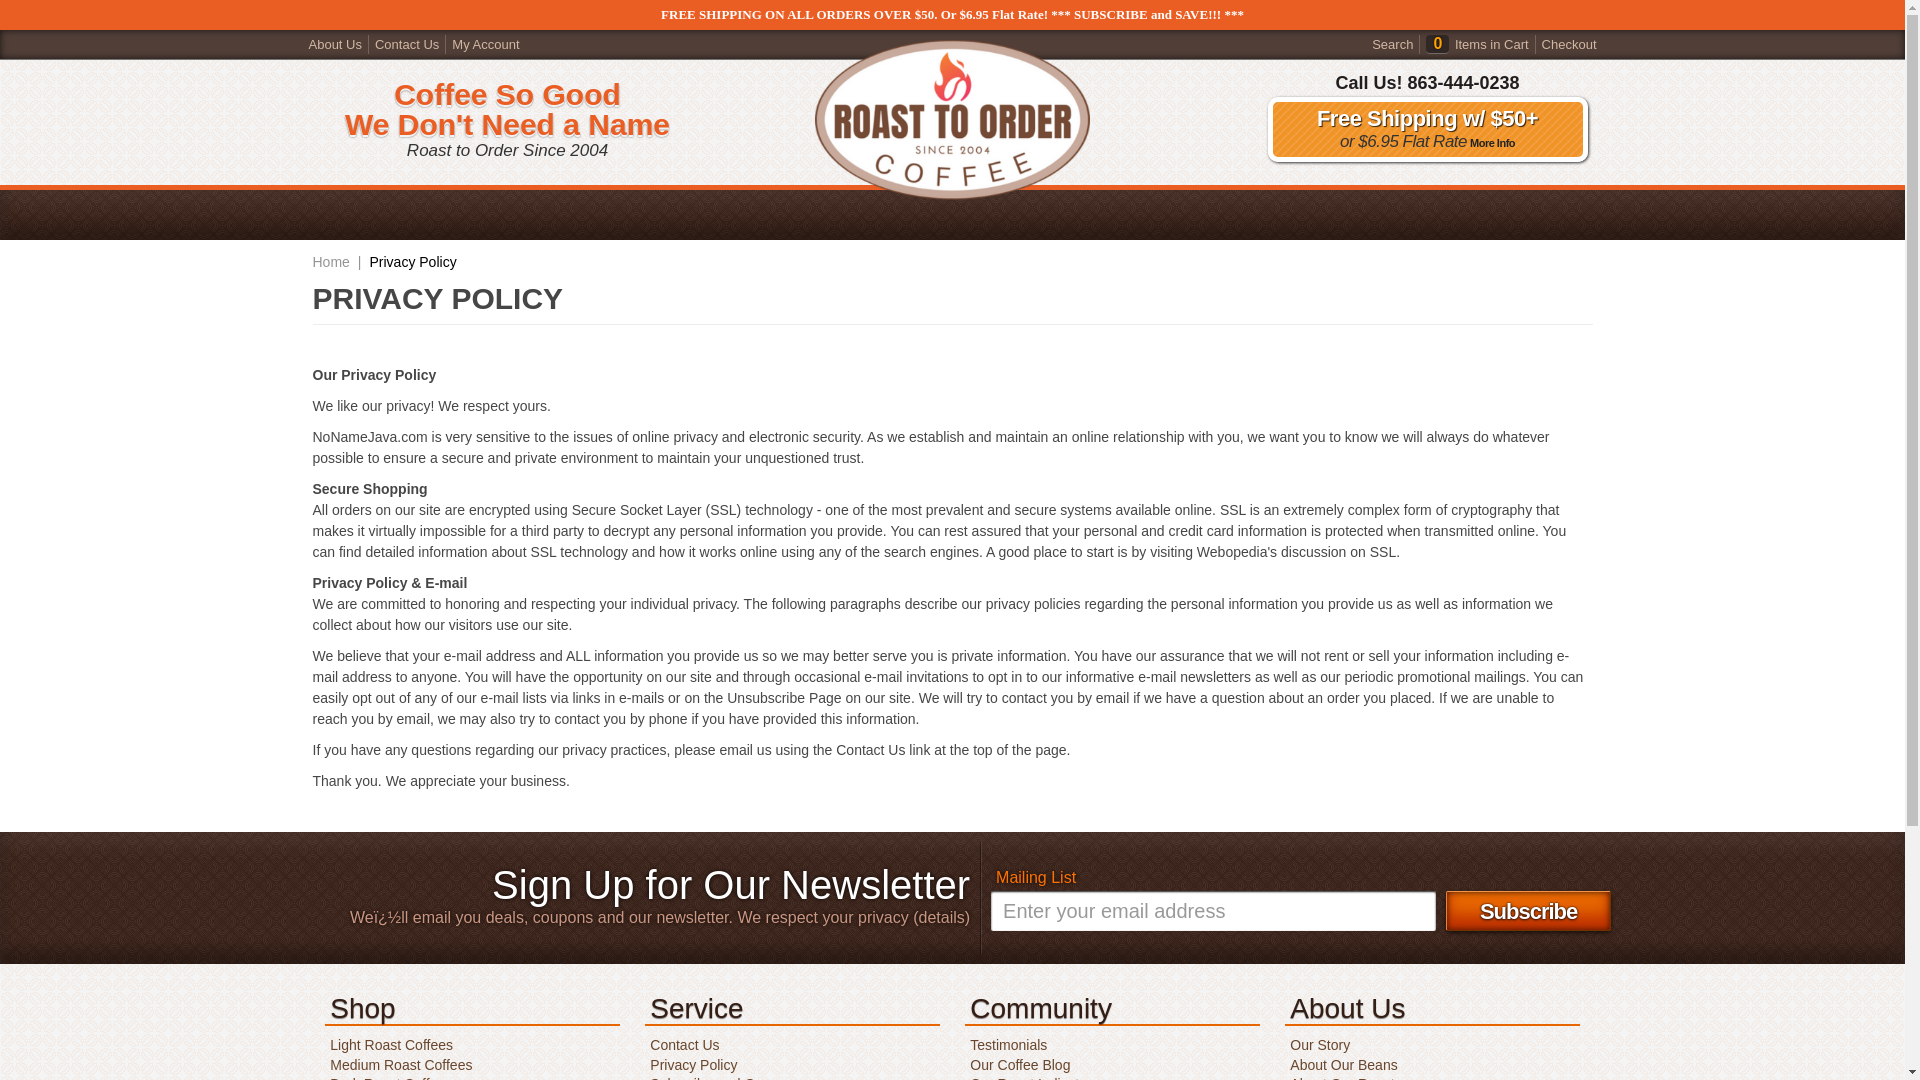  I want to click on Items in Cart, so click(1490, 42).